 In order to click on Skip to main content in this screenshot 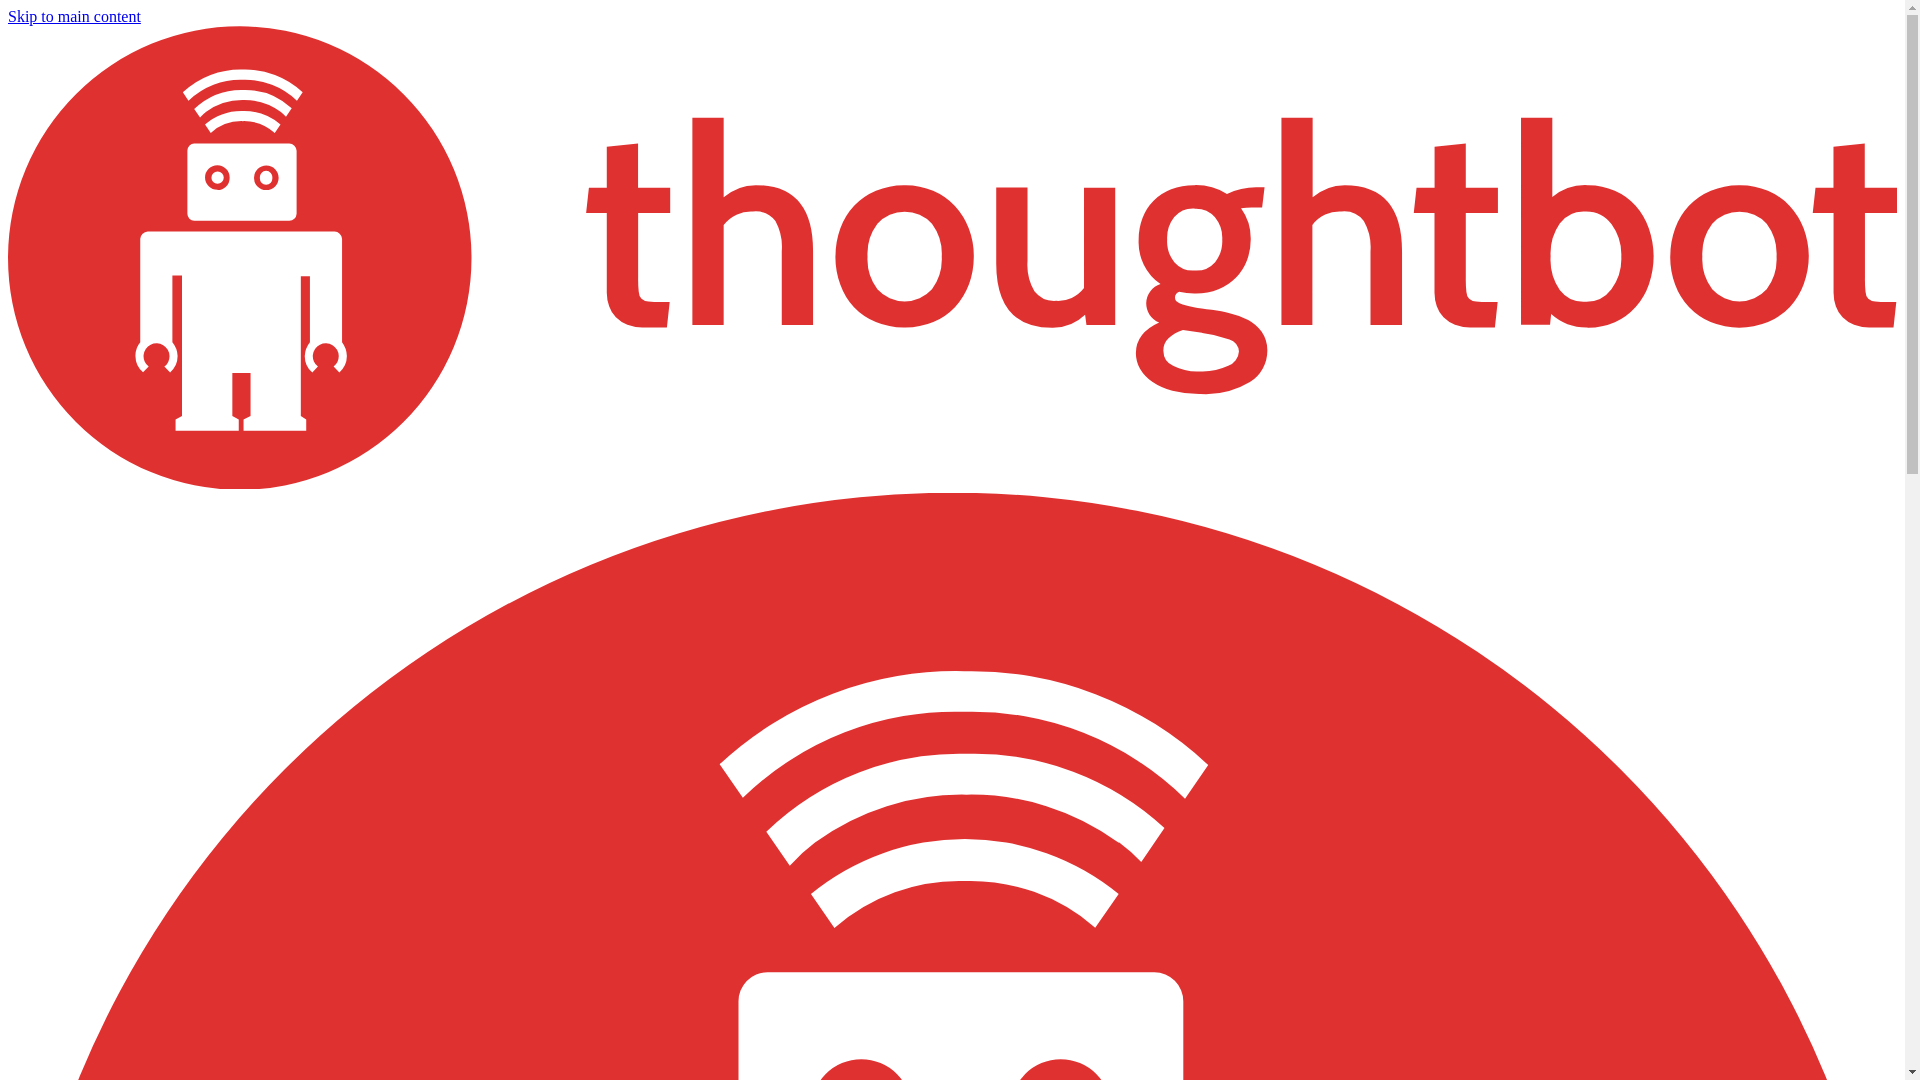, I will do `click(74, 16)`.